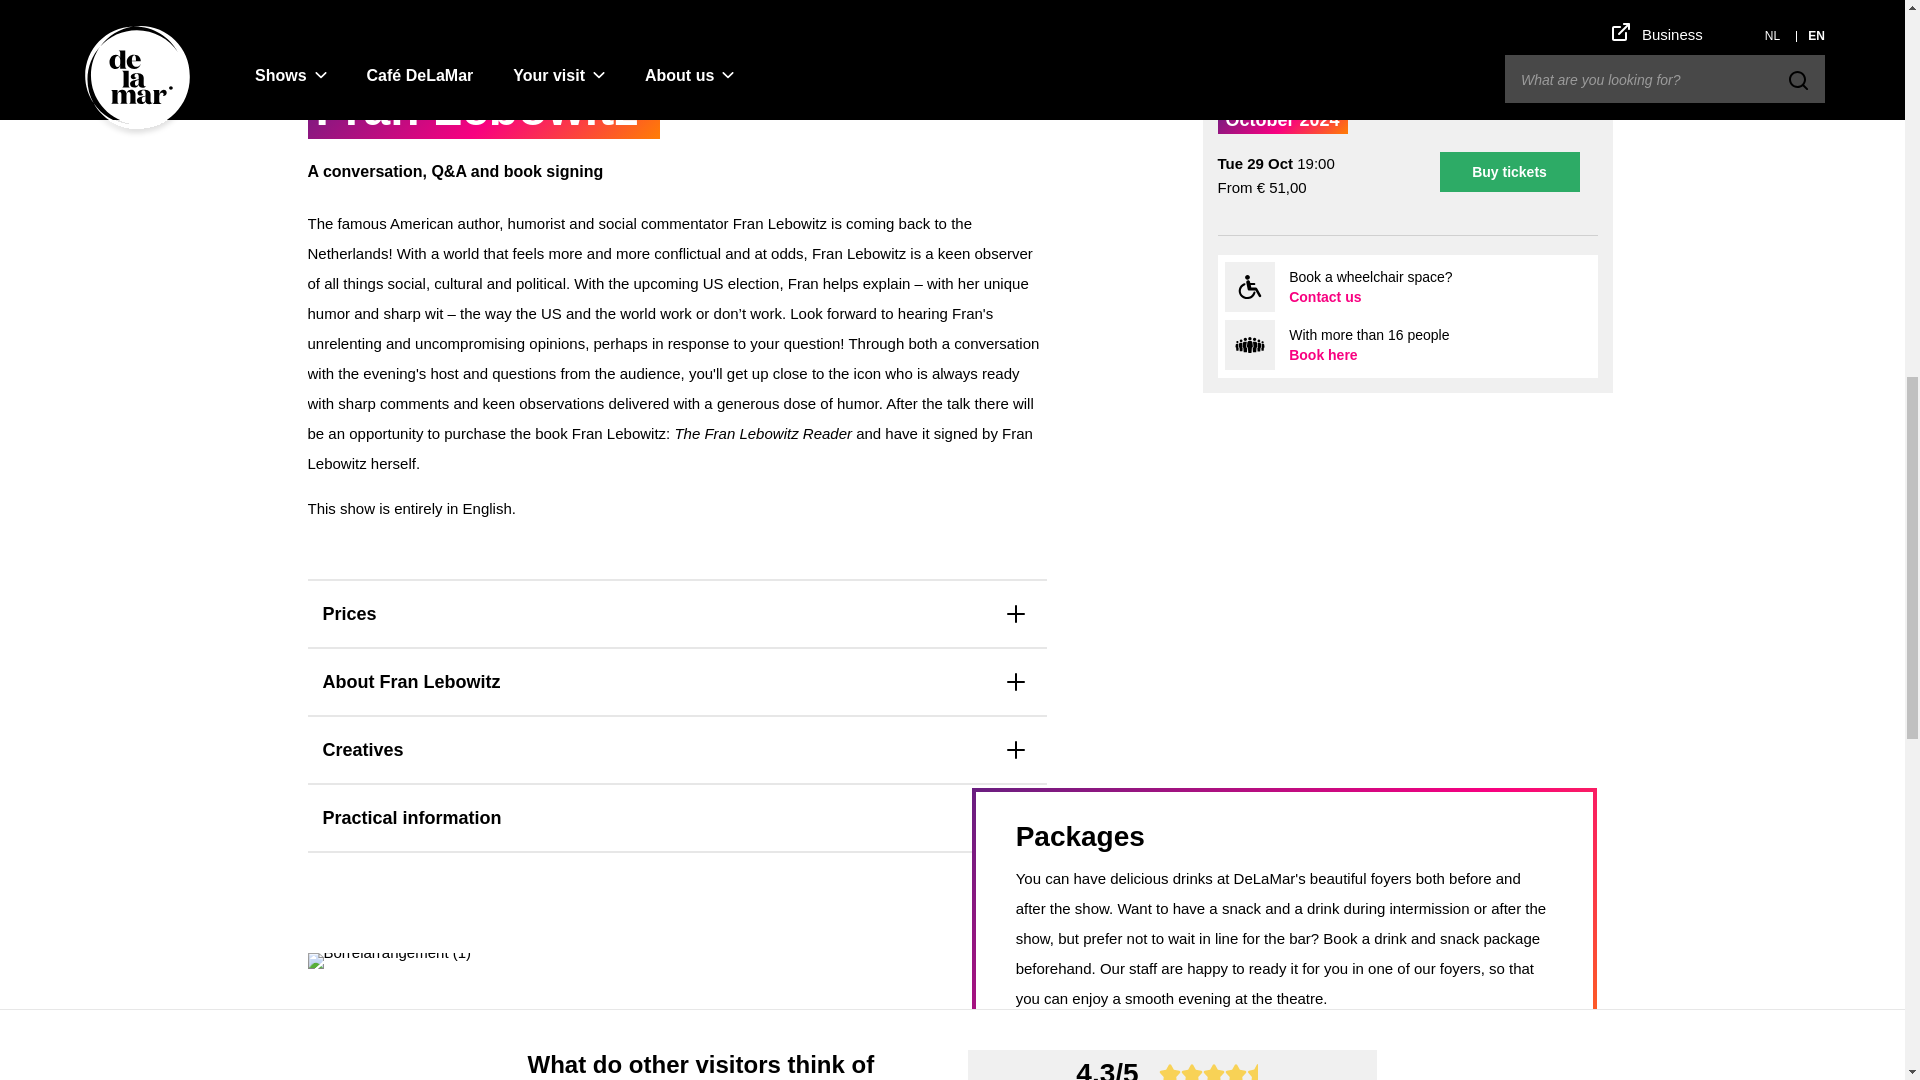  Describe the element at coordinates (677, 818) in the screenshot. I see `Practical information` at that location.